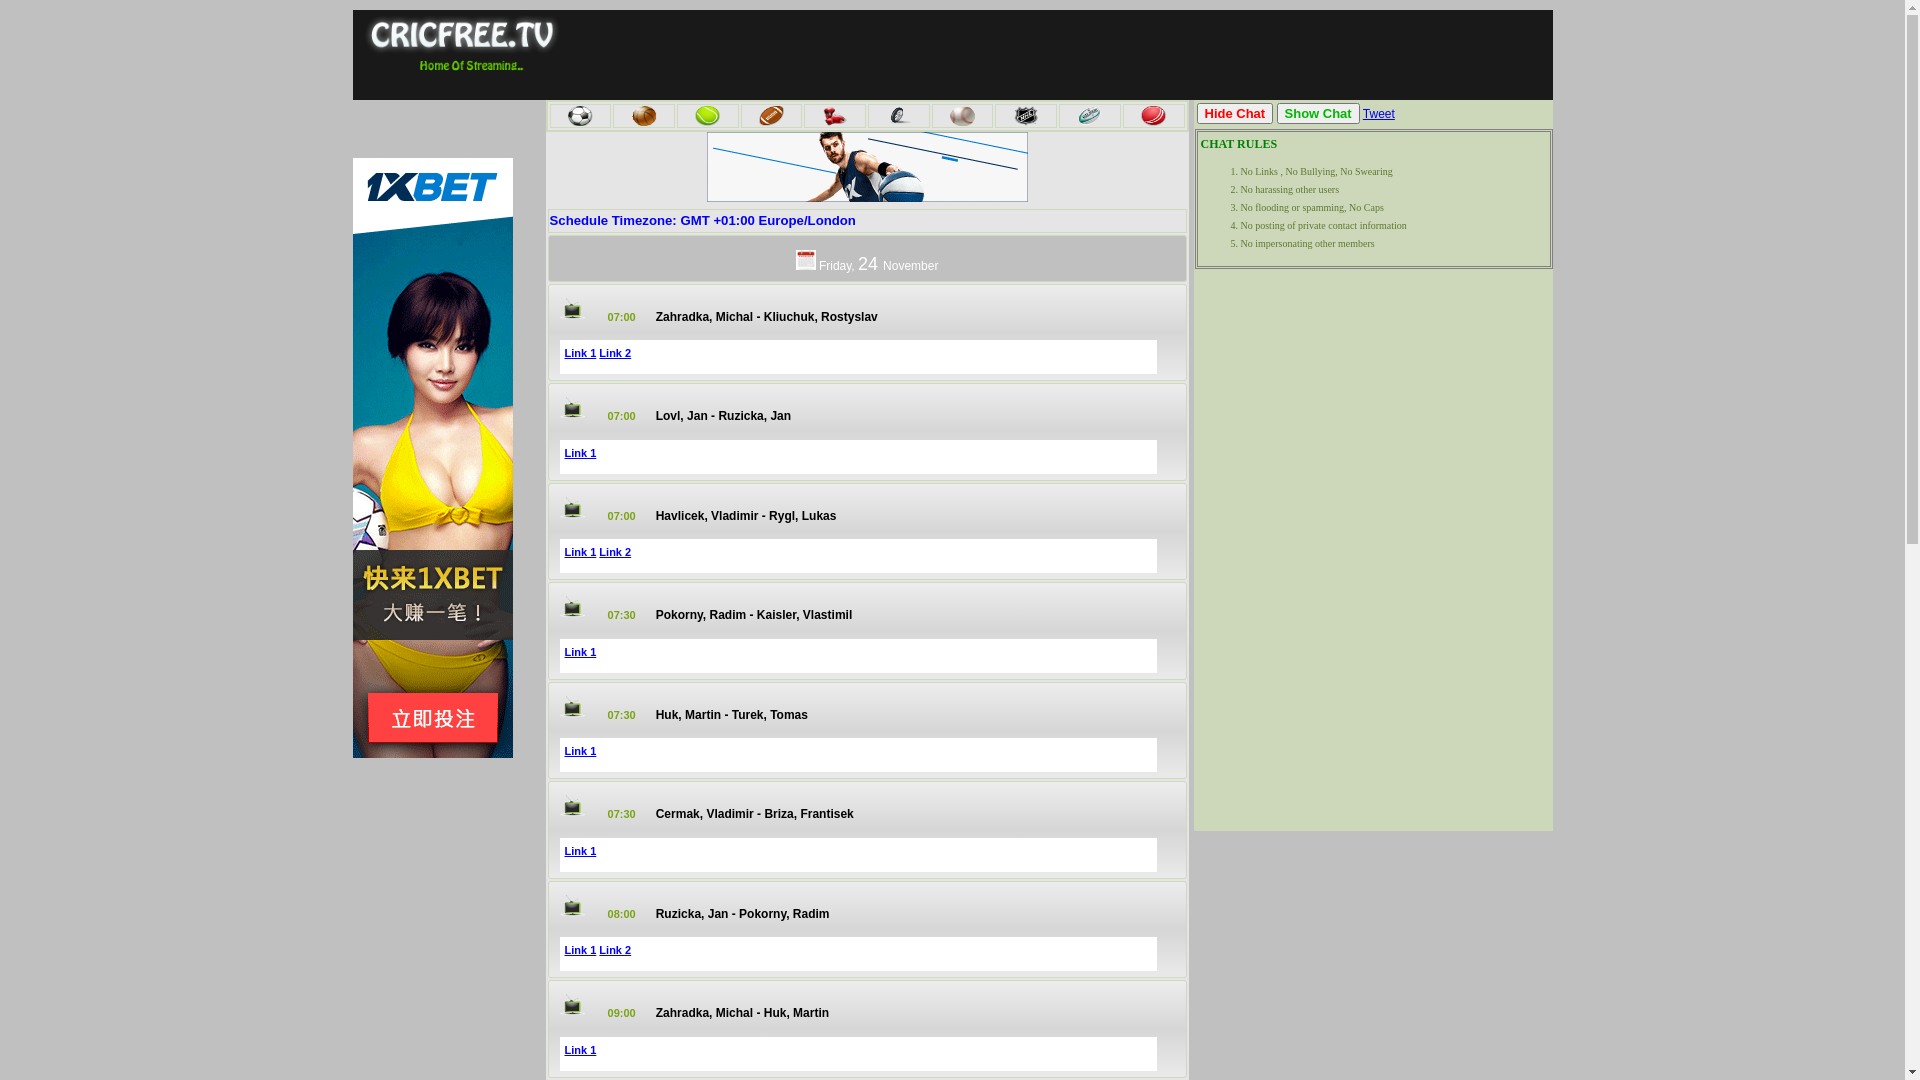 The height and width of the screenshot is (1080, 1920). Describe the element at coordinates (743, 914) in the screenshot. I see `Ruzicka, Jan - Pokorny, Radim` at that location.